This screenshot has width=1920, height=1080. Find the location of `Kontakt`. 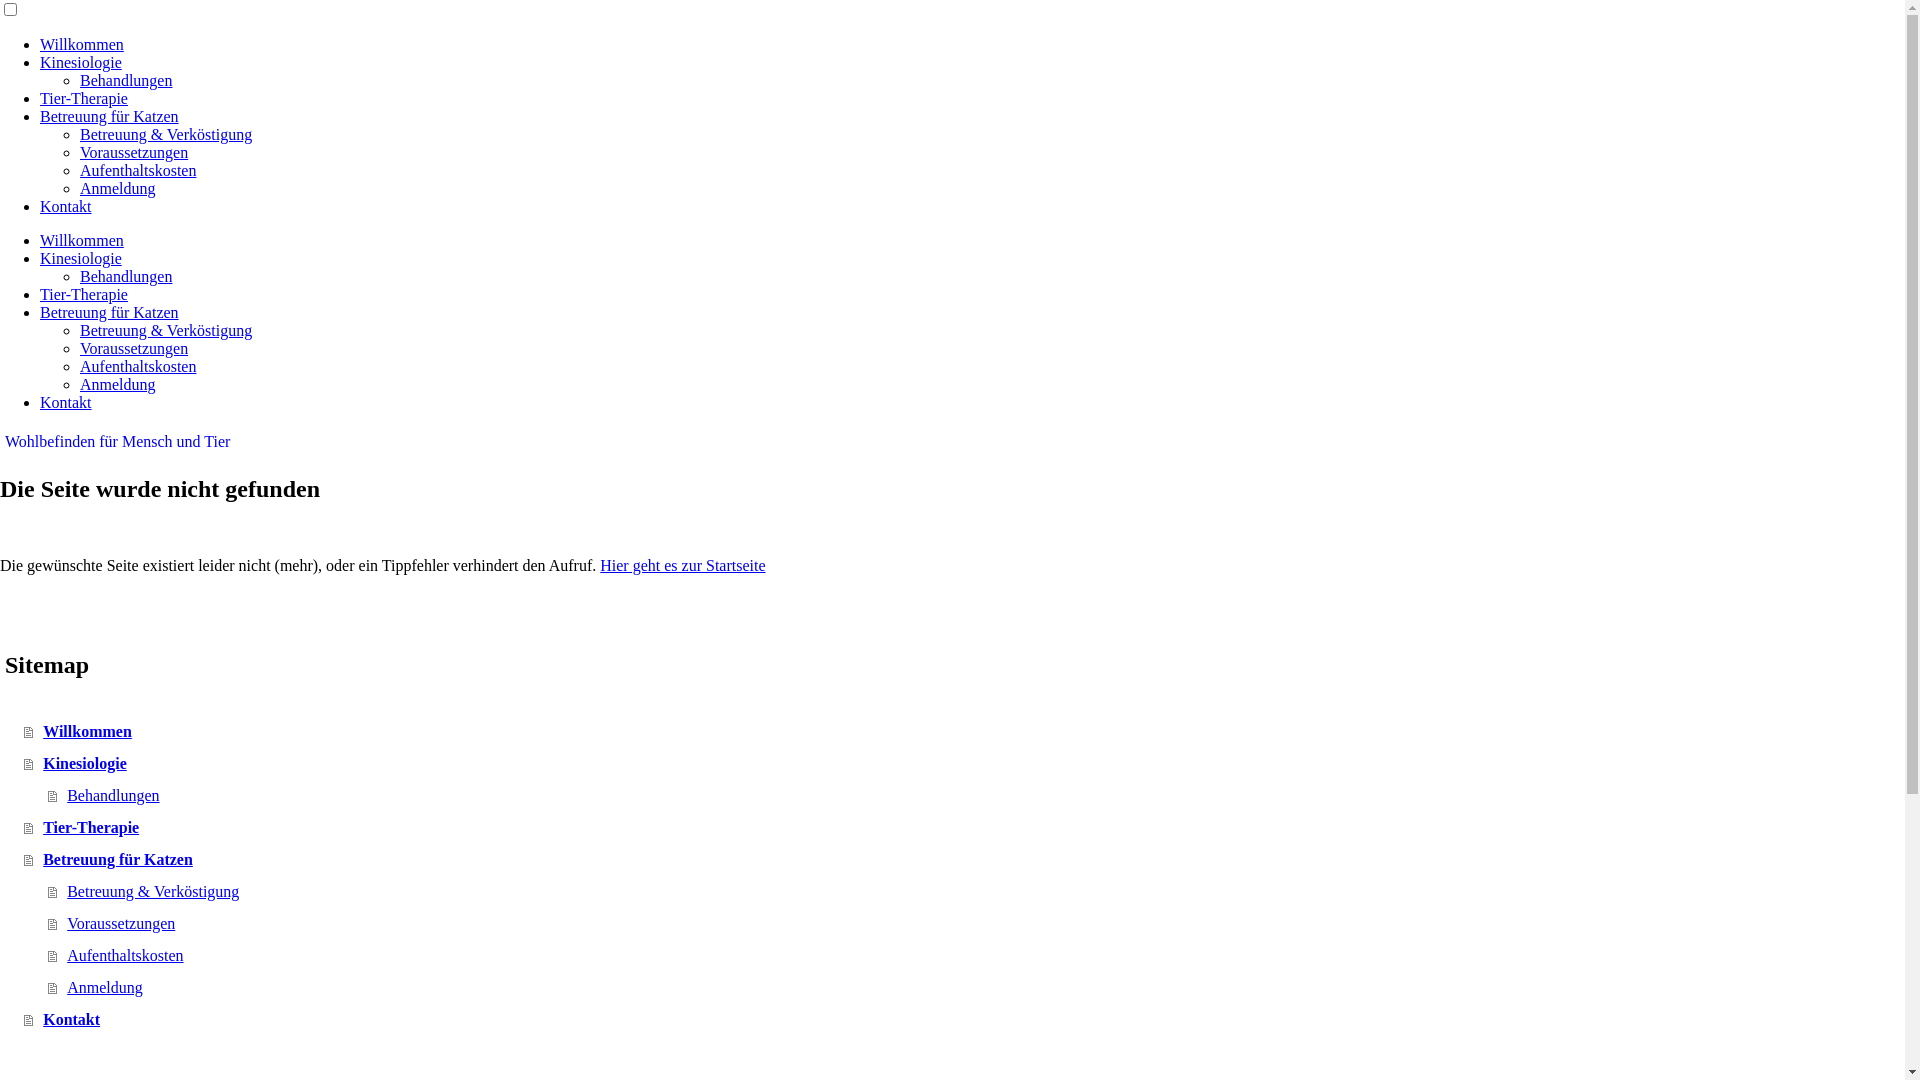

Kontakt is located at coordinates (964, 1020).